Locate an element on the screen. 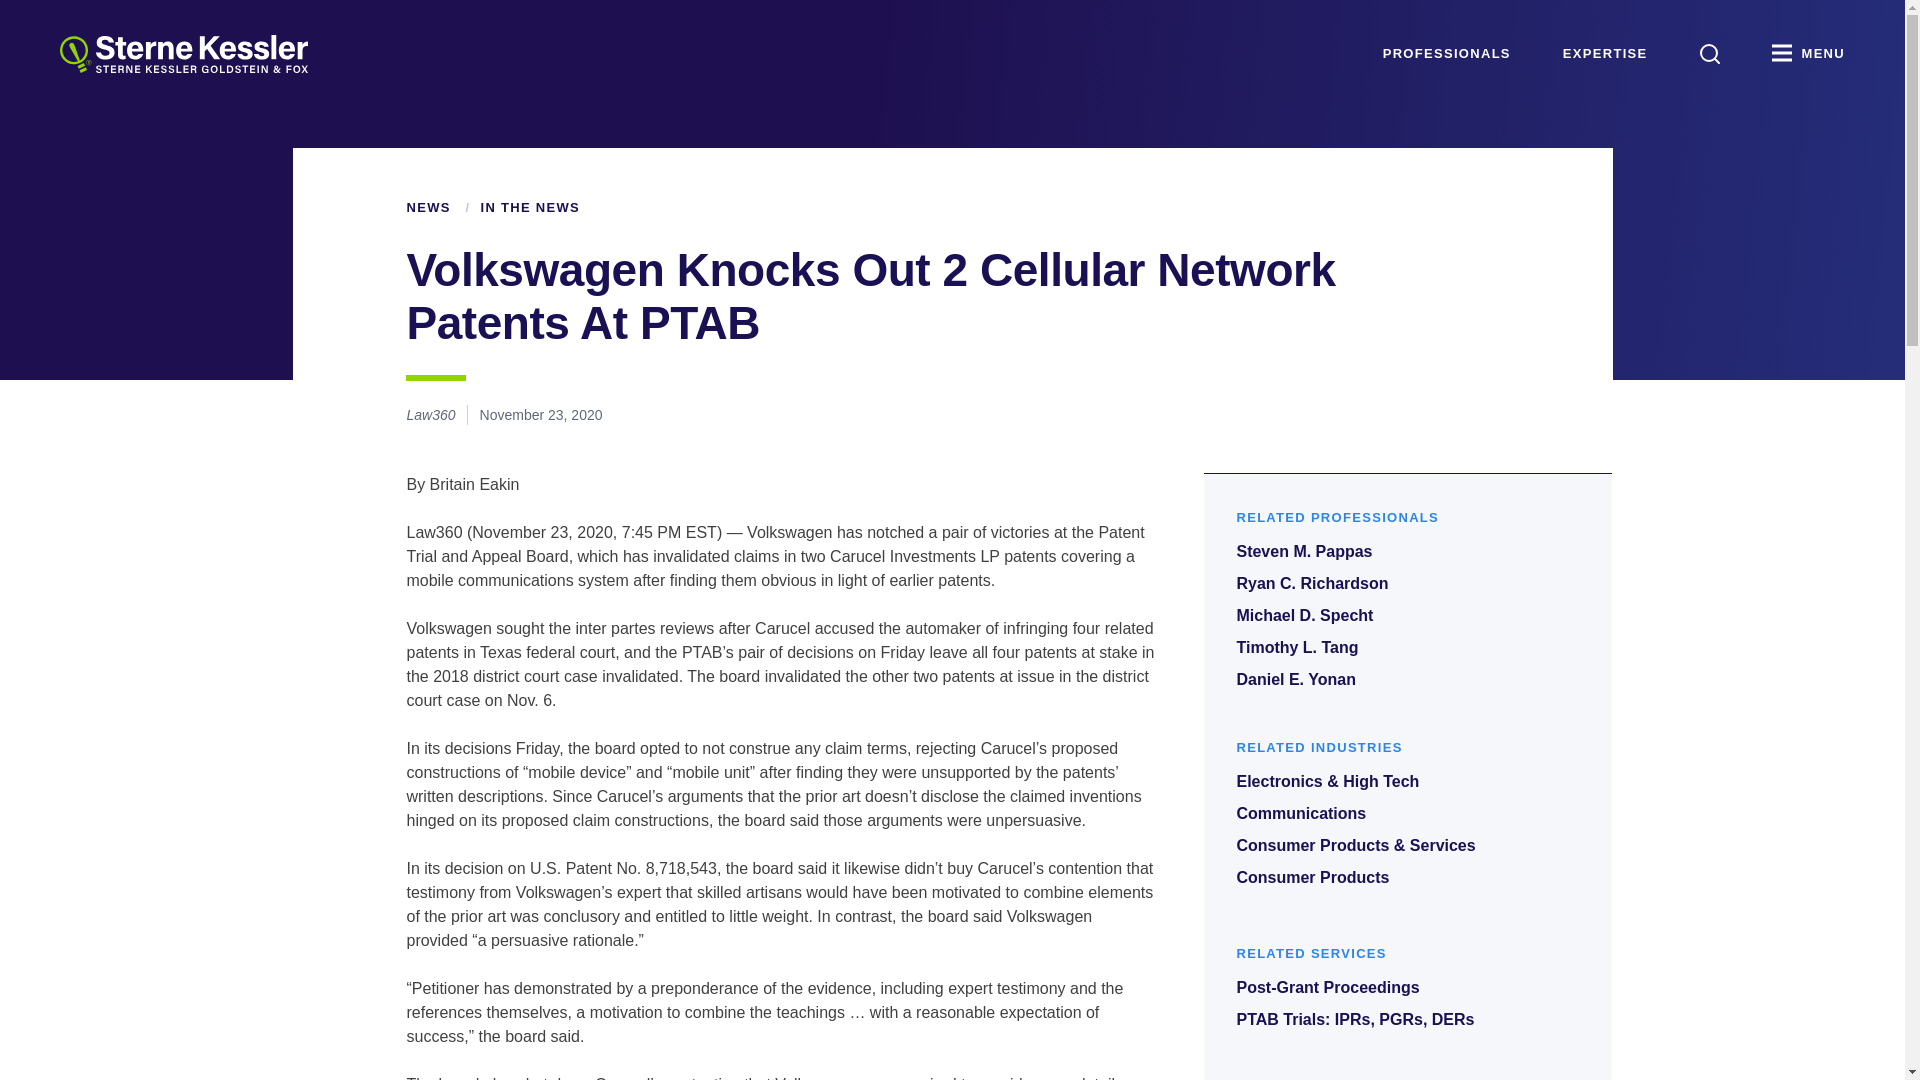 The height and width of the screenshot is (1080, 1920). MENU is located at coordinates (1808, 54).